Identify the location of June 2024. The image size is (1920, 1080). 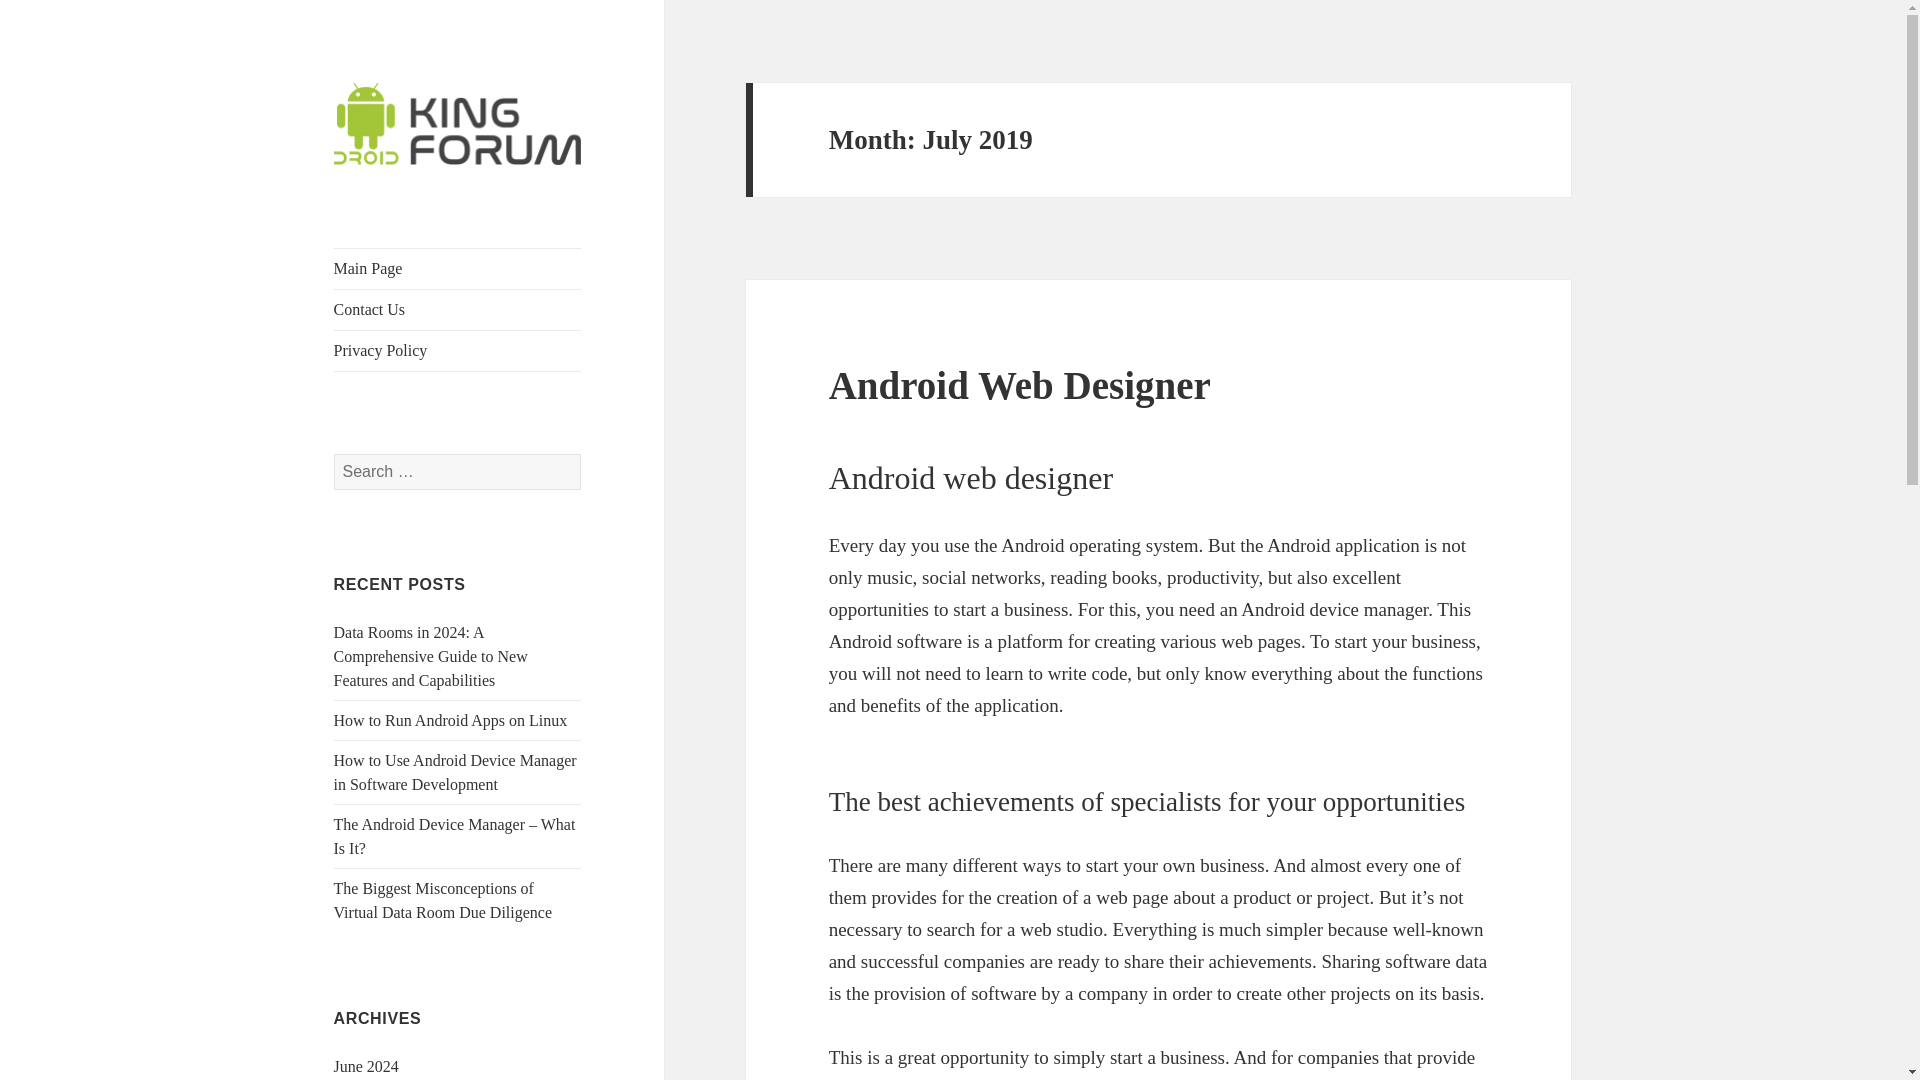
(366, 1066).